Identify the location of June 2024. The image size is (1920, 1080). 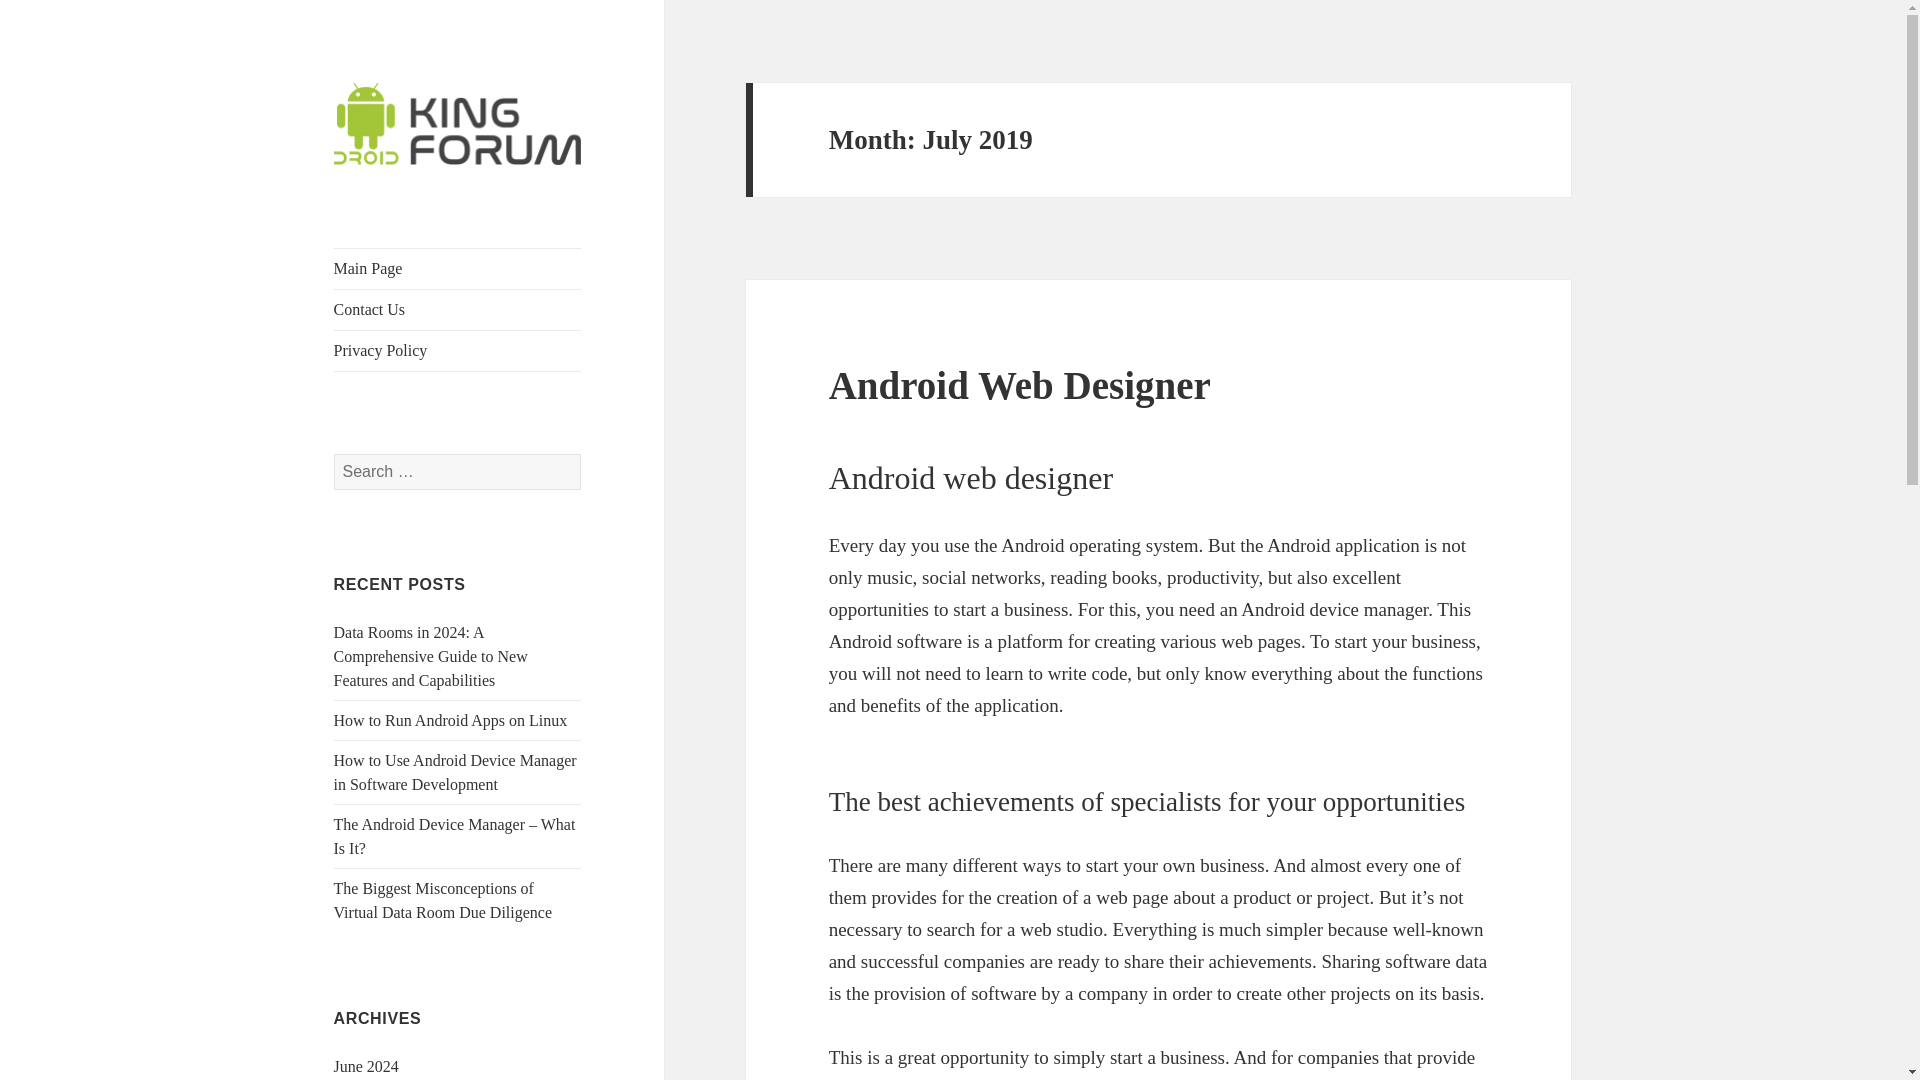
(366, 1066).